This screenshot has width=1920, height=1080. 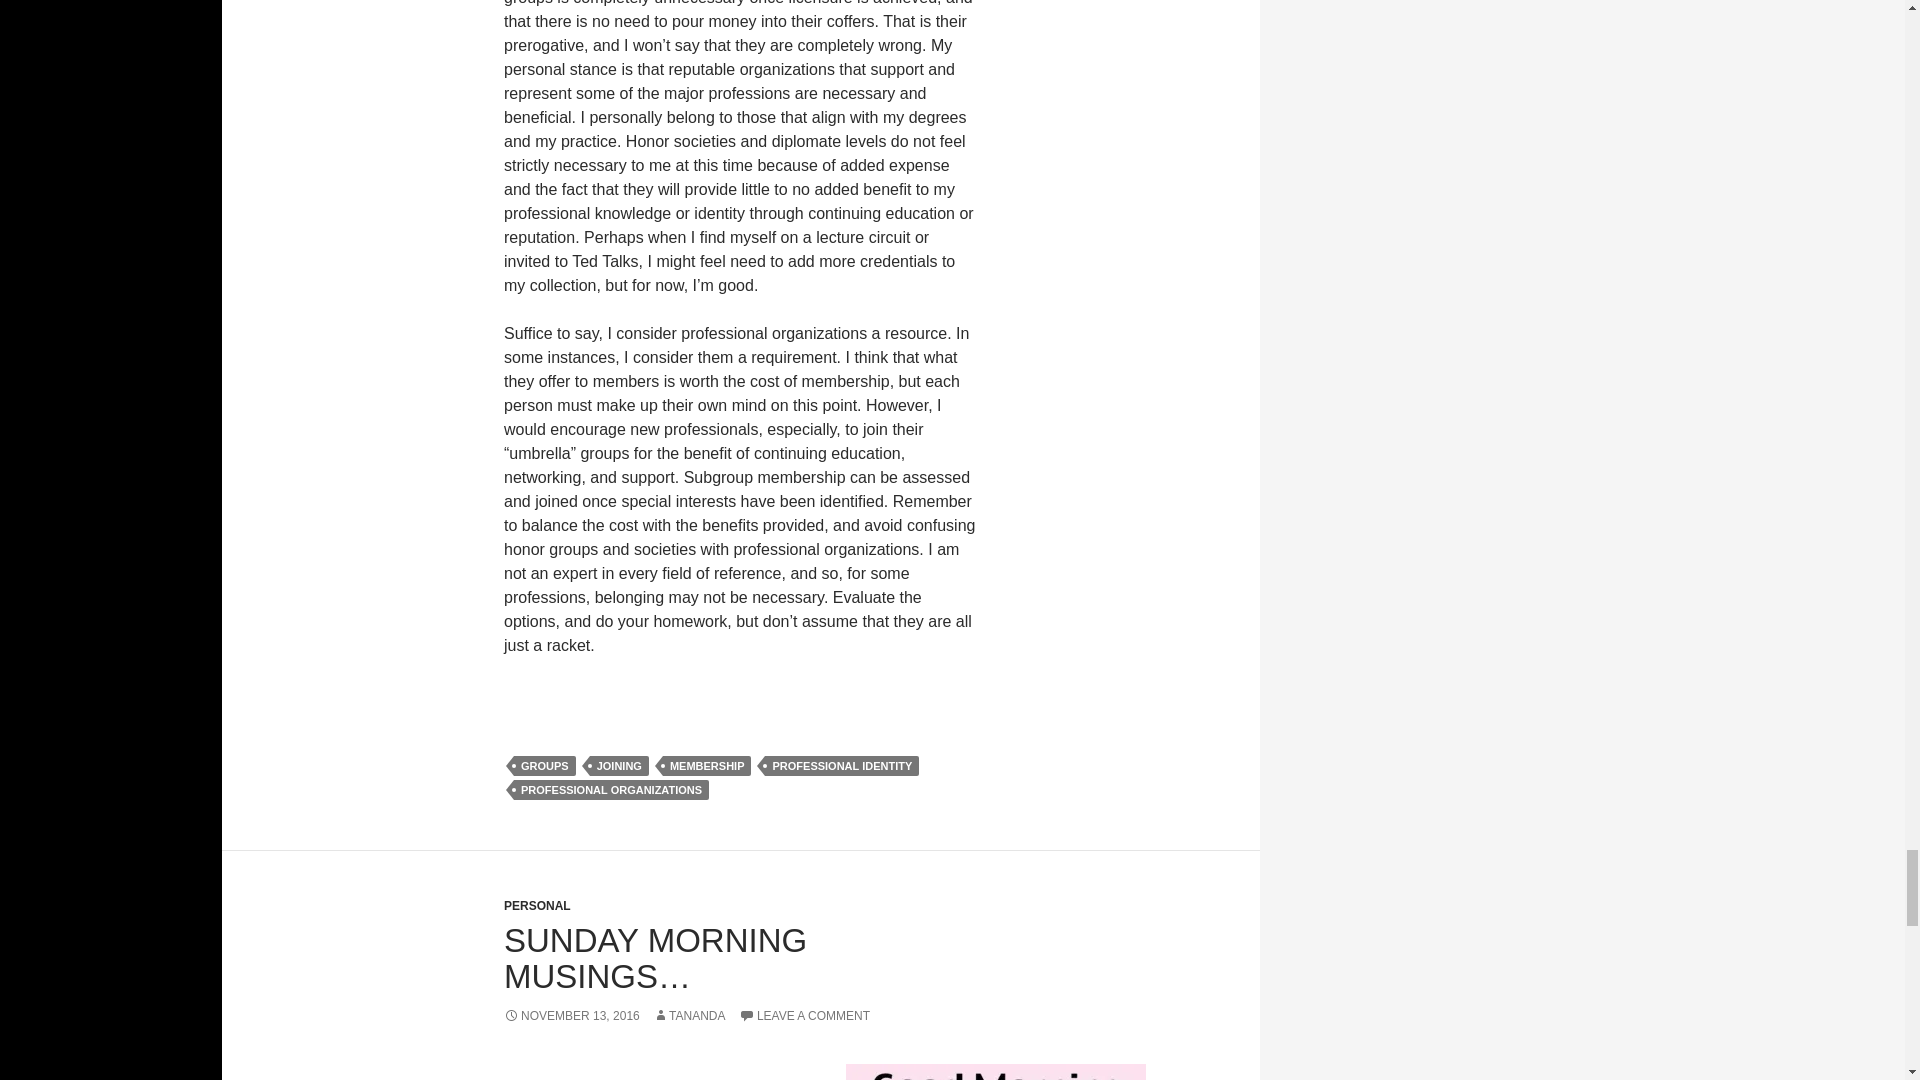 What do you see at coordinates (707, 766) in the screenshot?
I see `MEMBERSHIP` at bounding box center [707, 766].